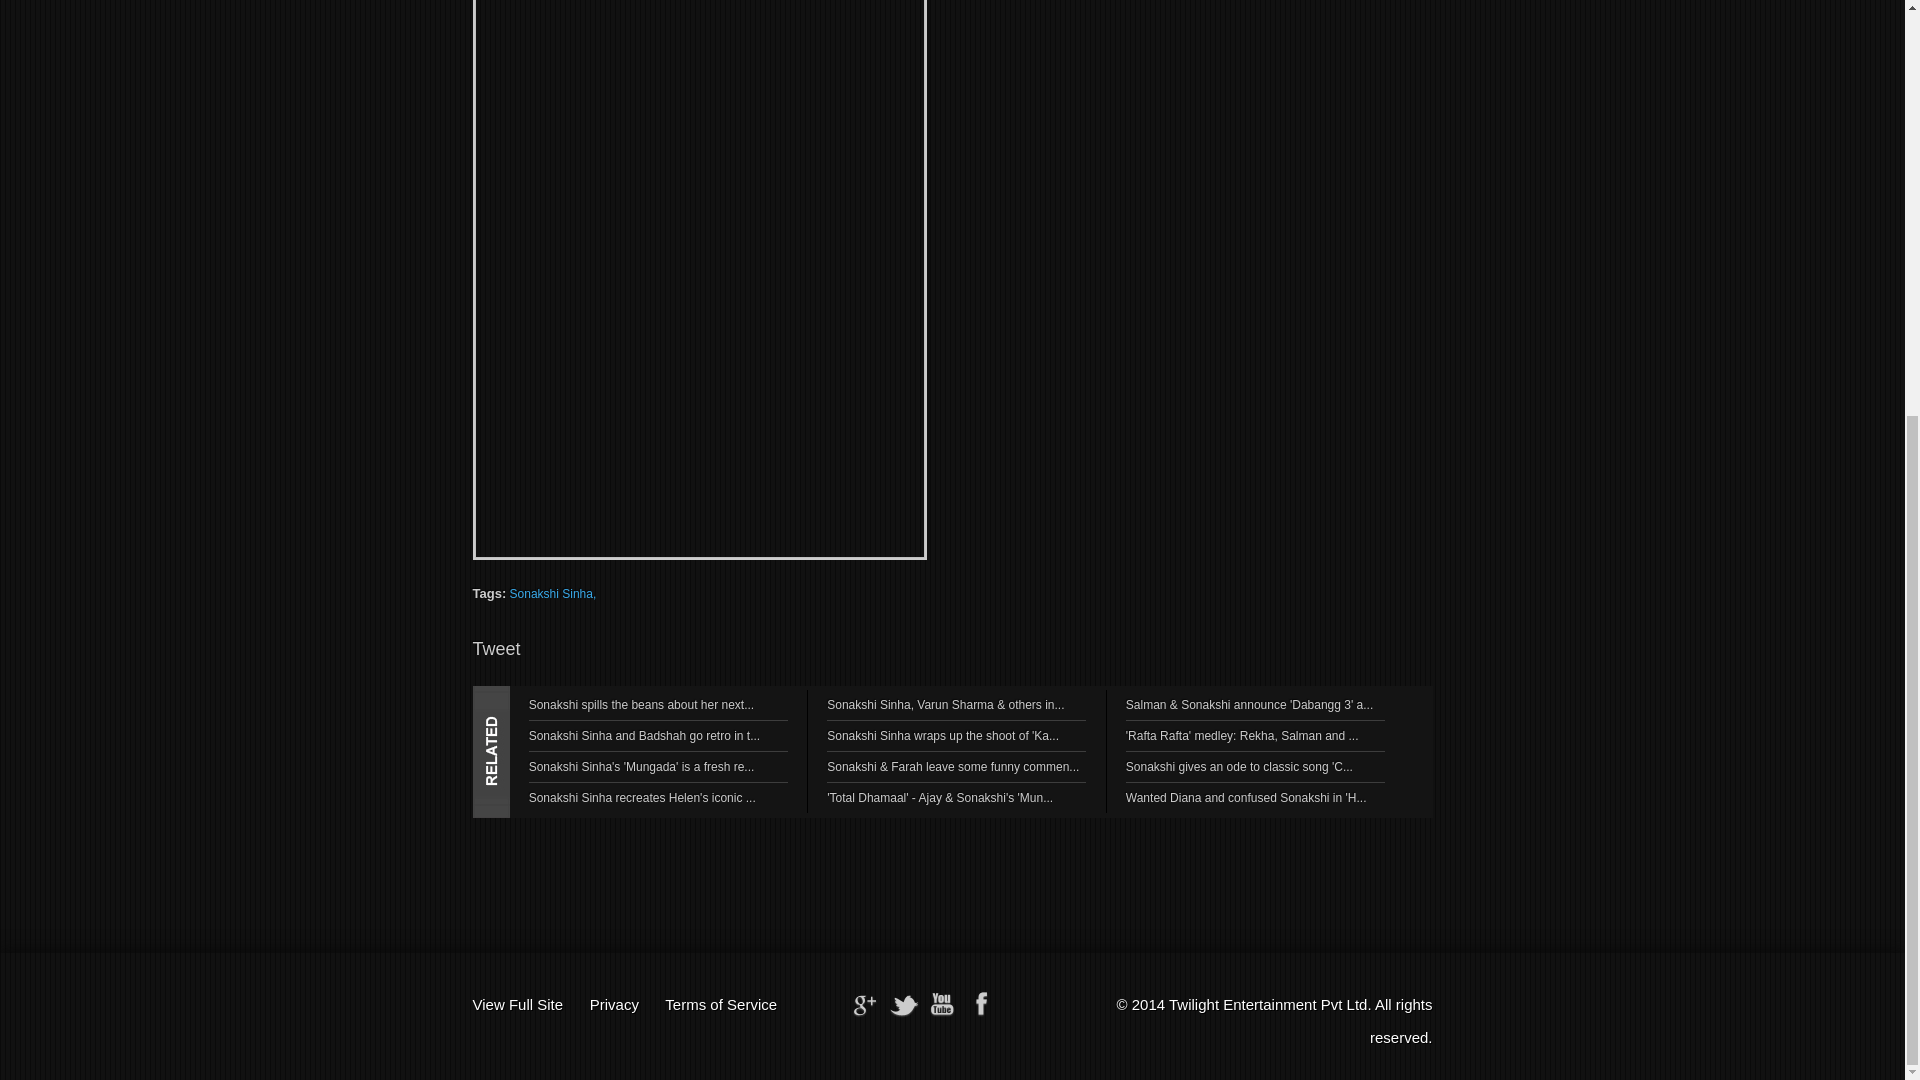 The image size is (1920, 1080). I want to click on Sonakshi Sinha's 'Mungada' is a fresh re..., so click(642, 767).